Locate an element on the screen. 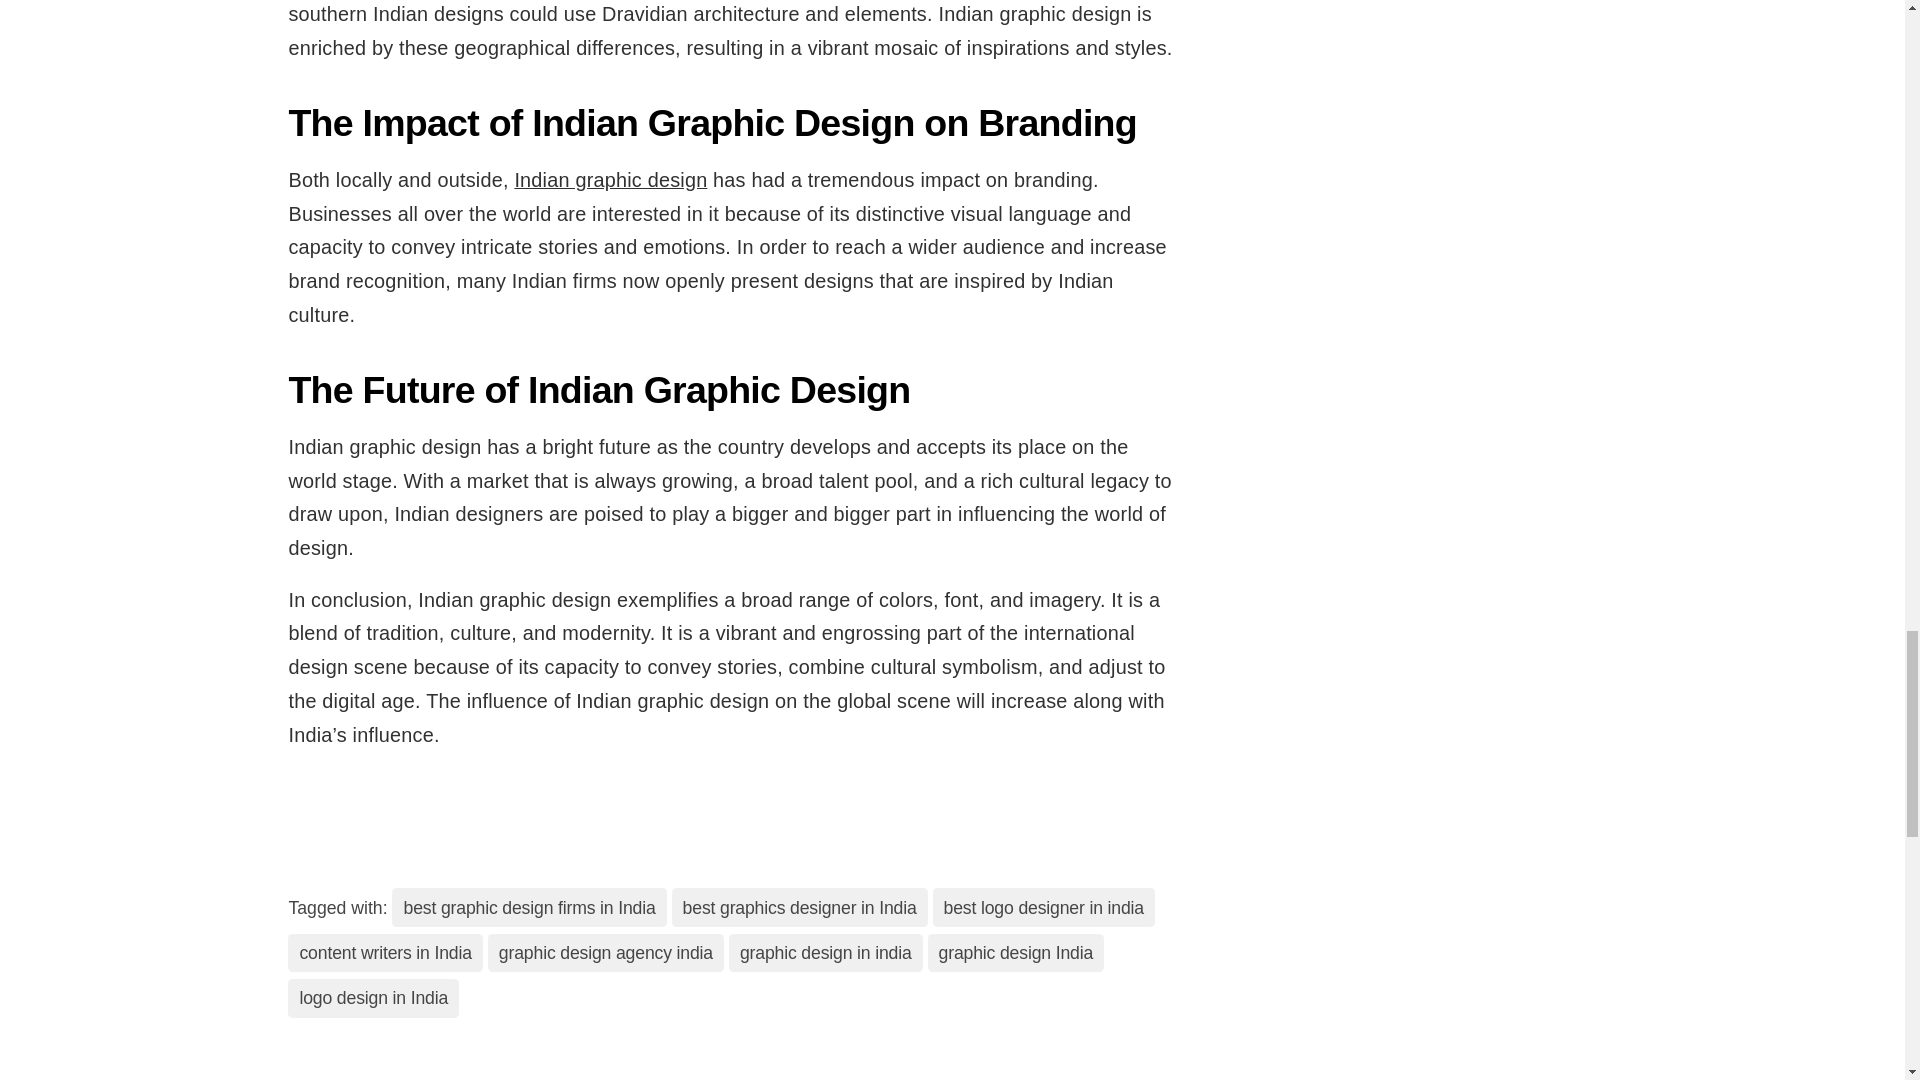 This screenshot has height=1080, width=1920. graphic design India is located at coordinates (1016, 954).